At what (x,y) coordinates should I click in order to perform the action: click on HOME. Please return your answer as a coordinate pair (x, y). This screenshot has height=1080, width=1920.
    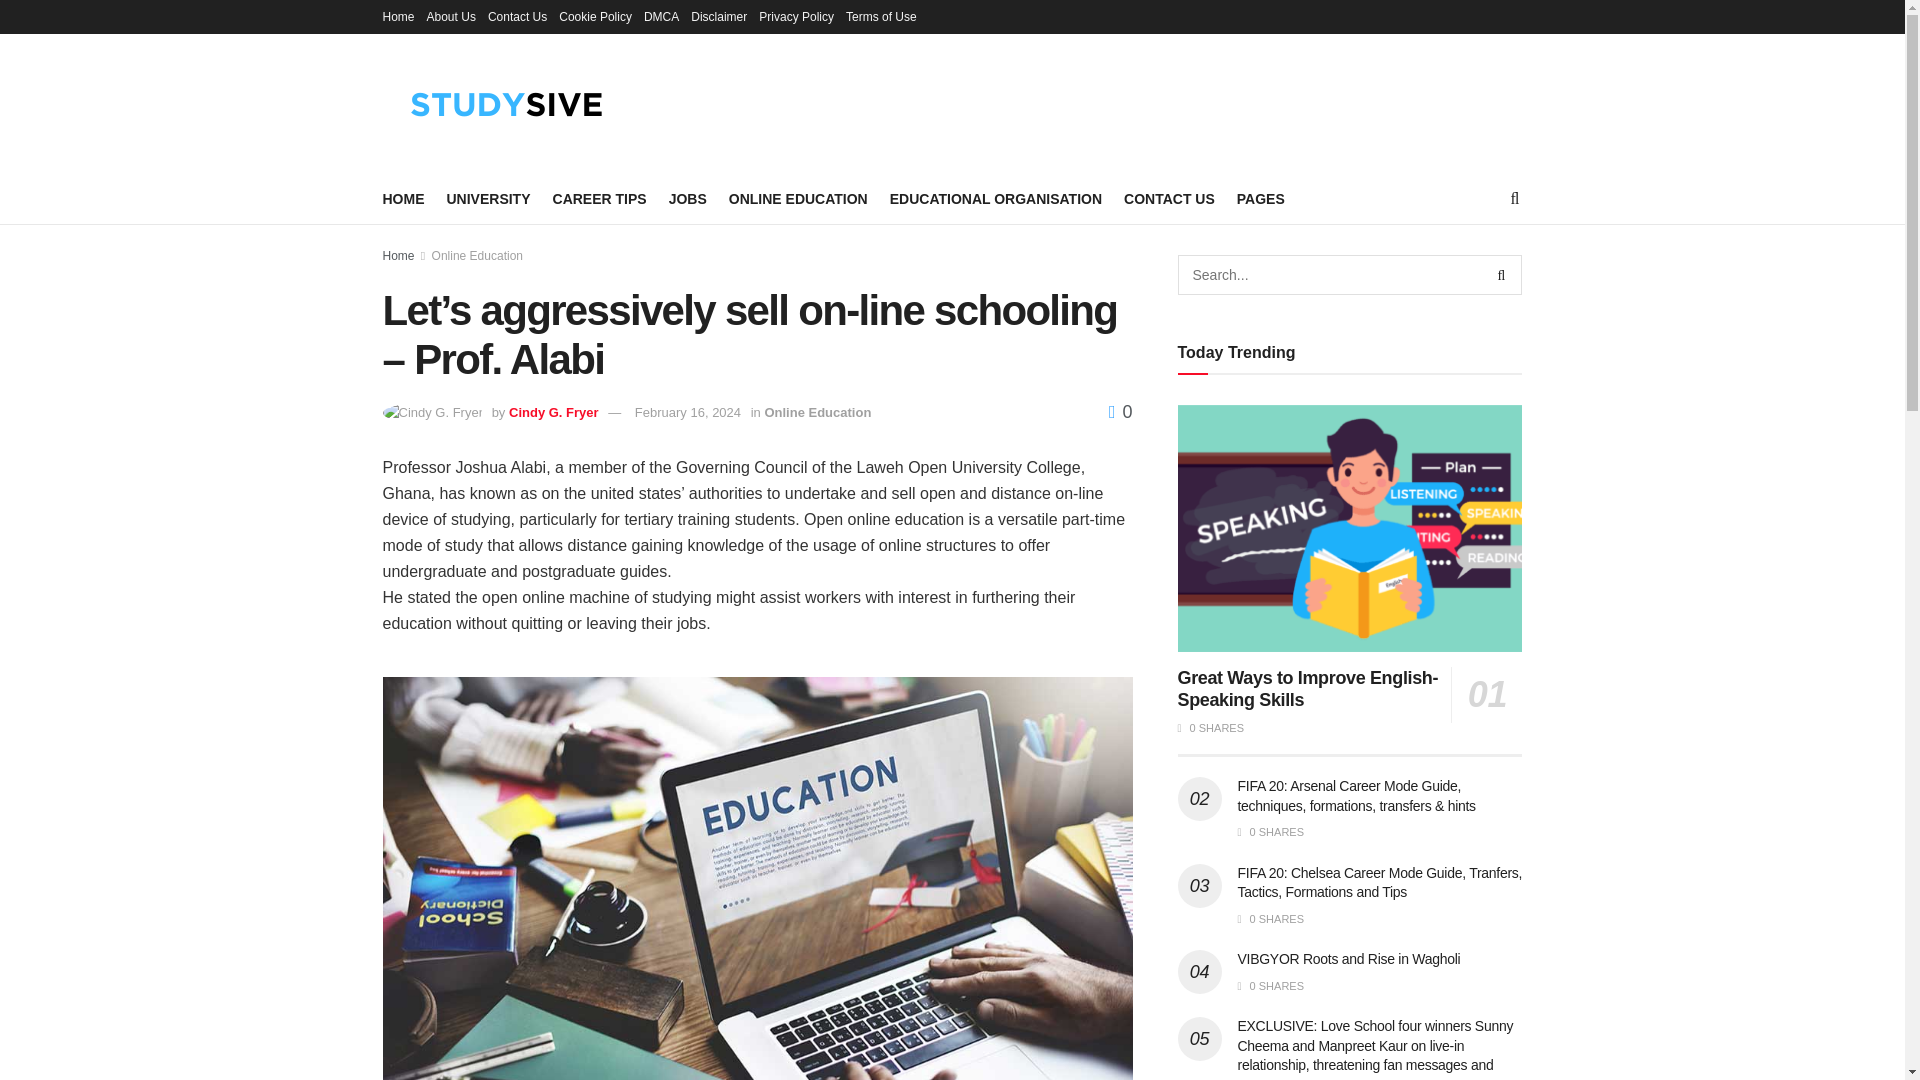
    Looking at the image, I should click on (403, 198).